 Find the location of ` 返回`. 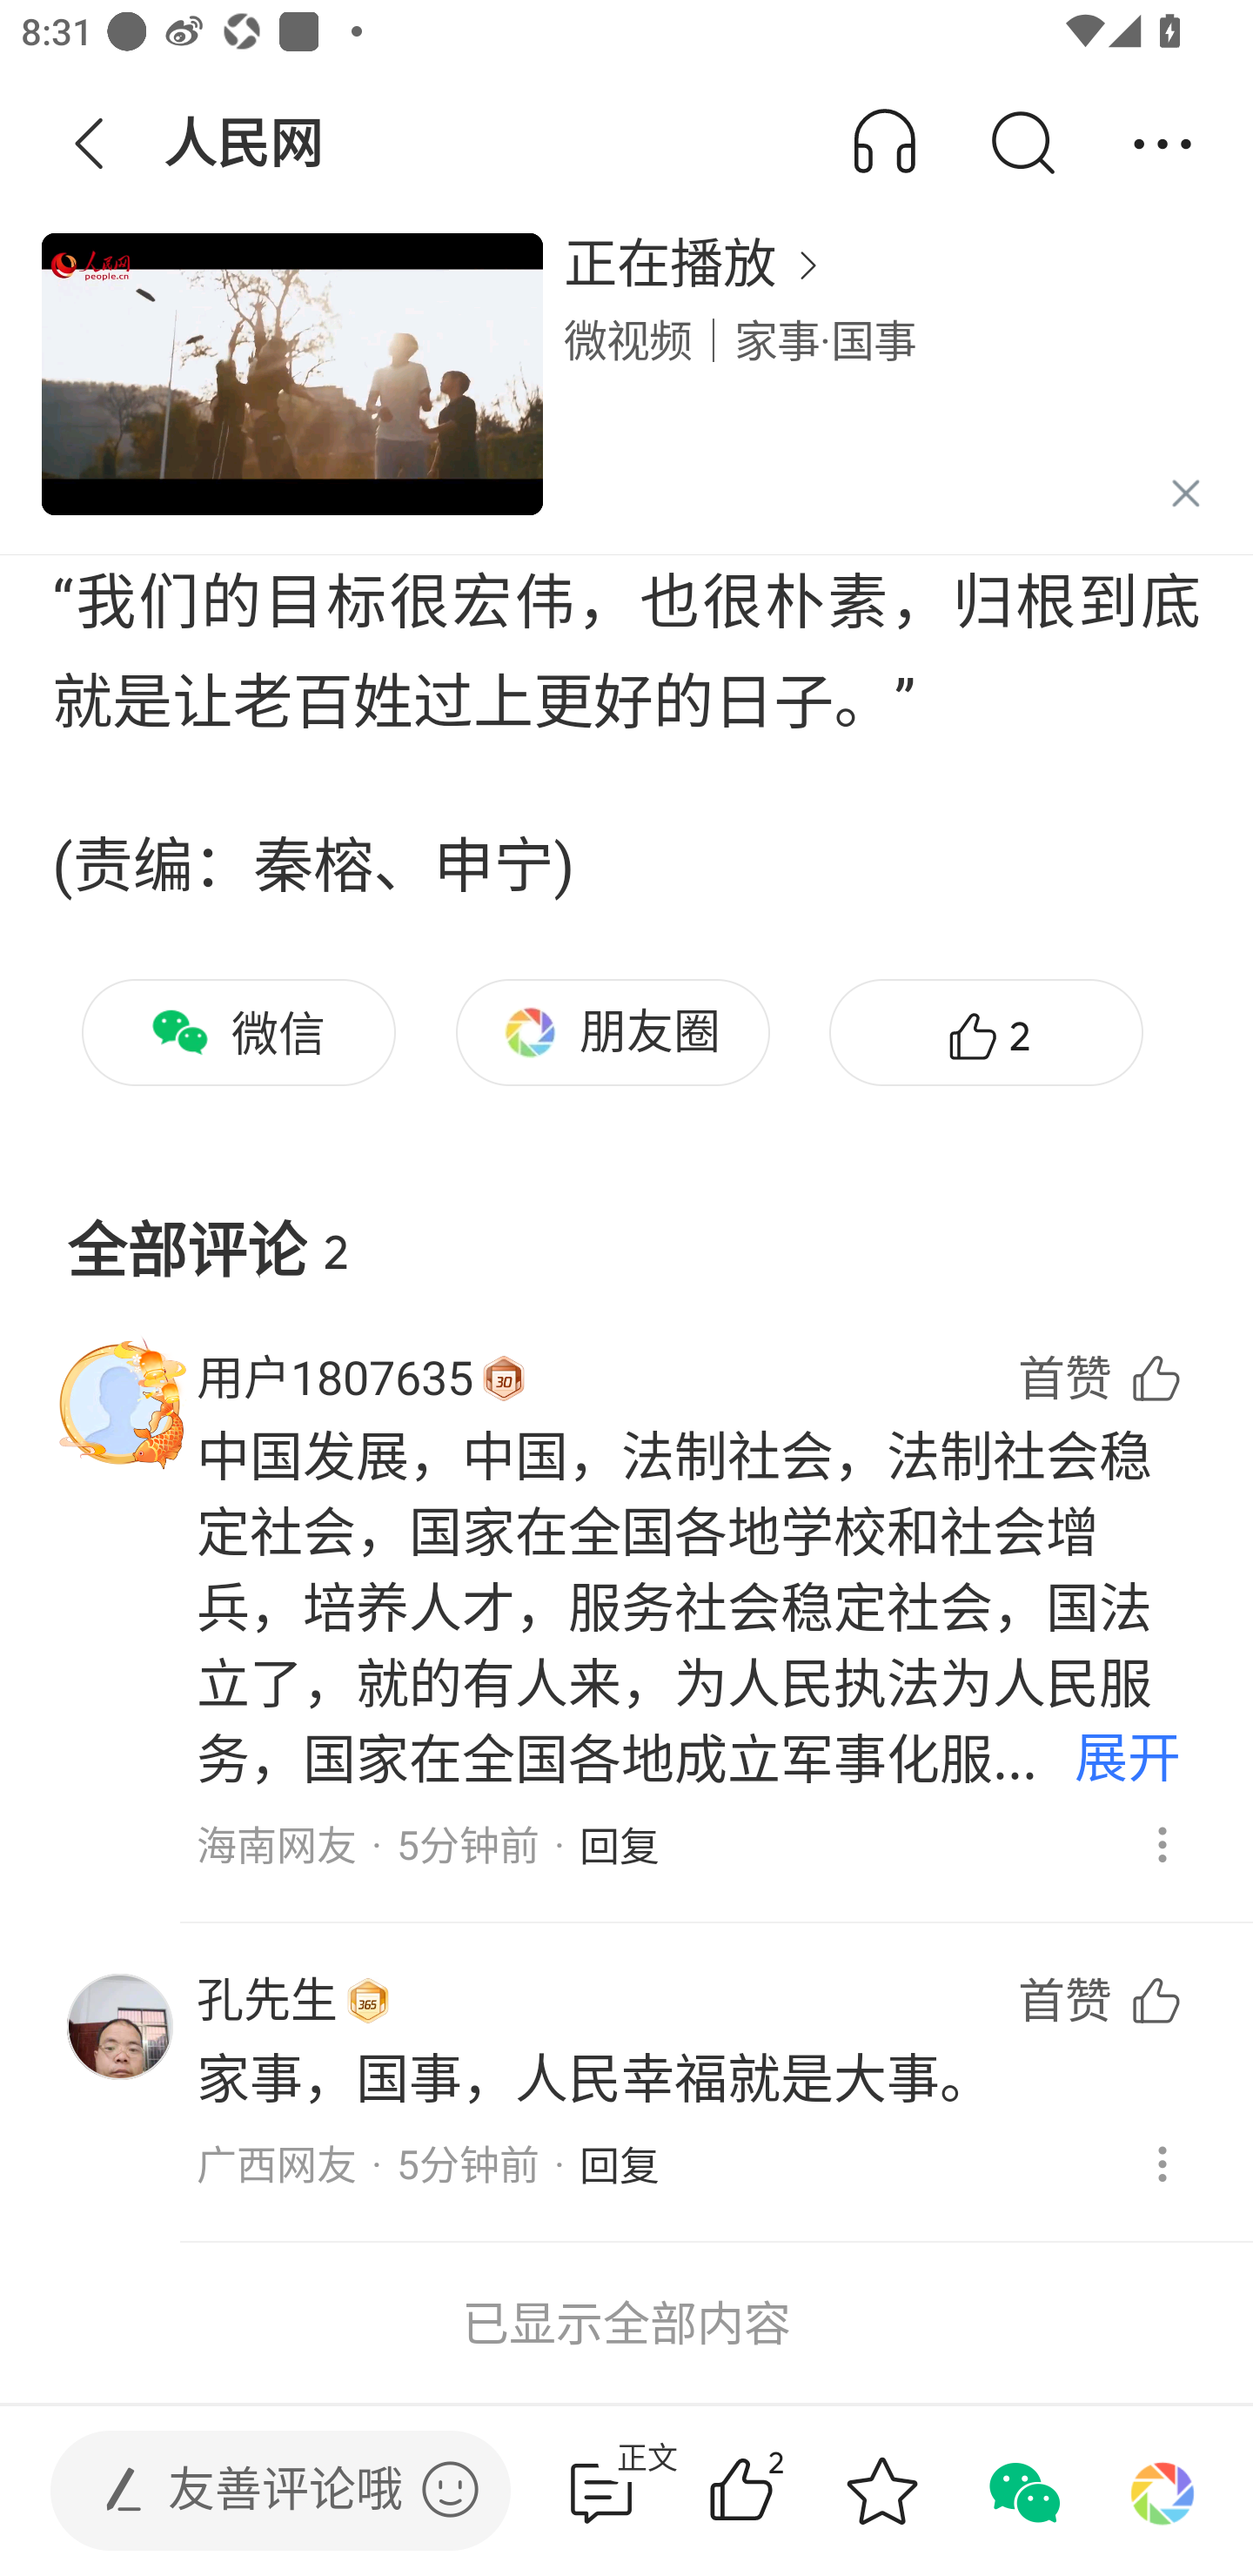

 返回 is located at coordinates (90, 144).